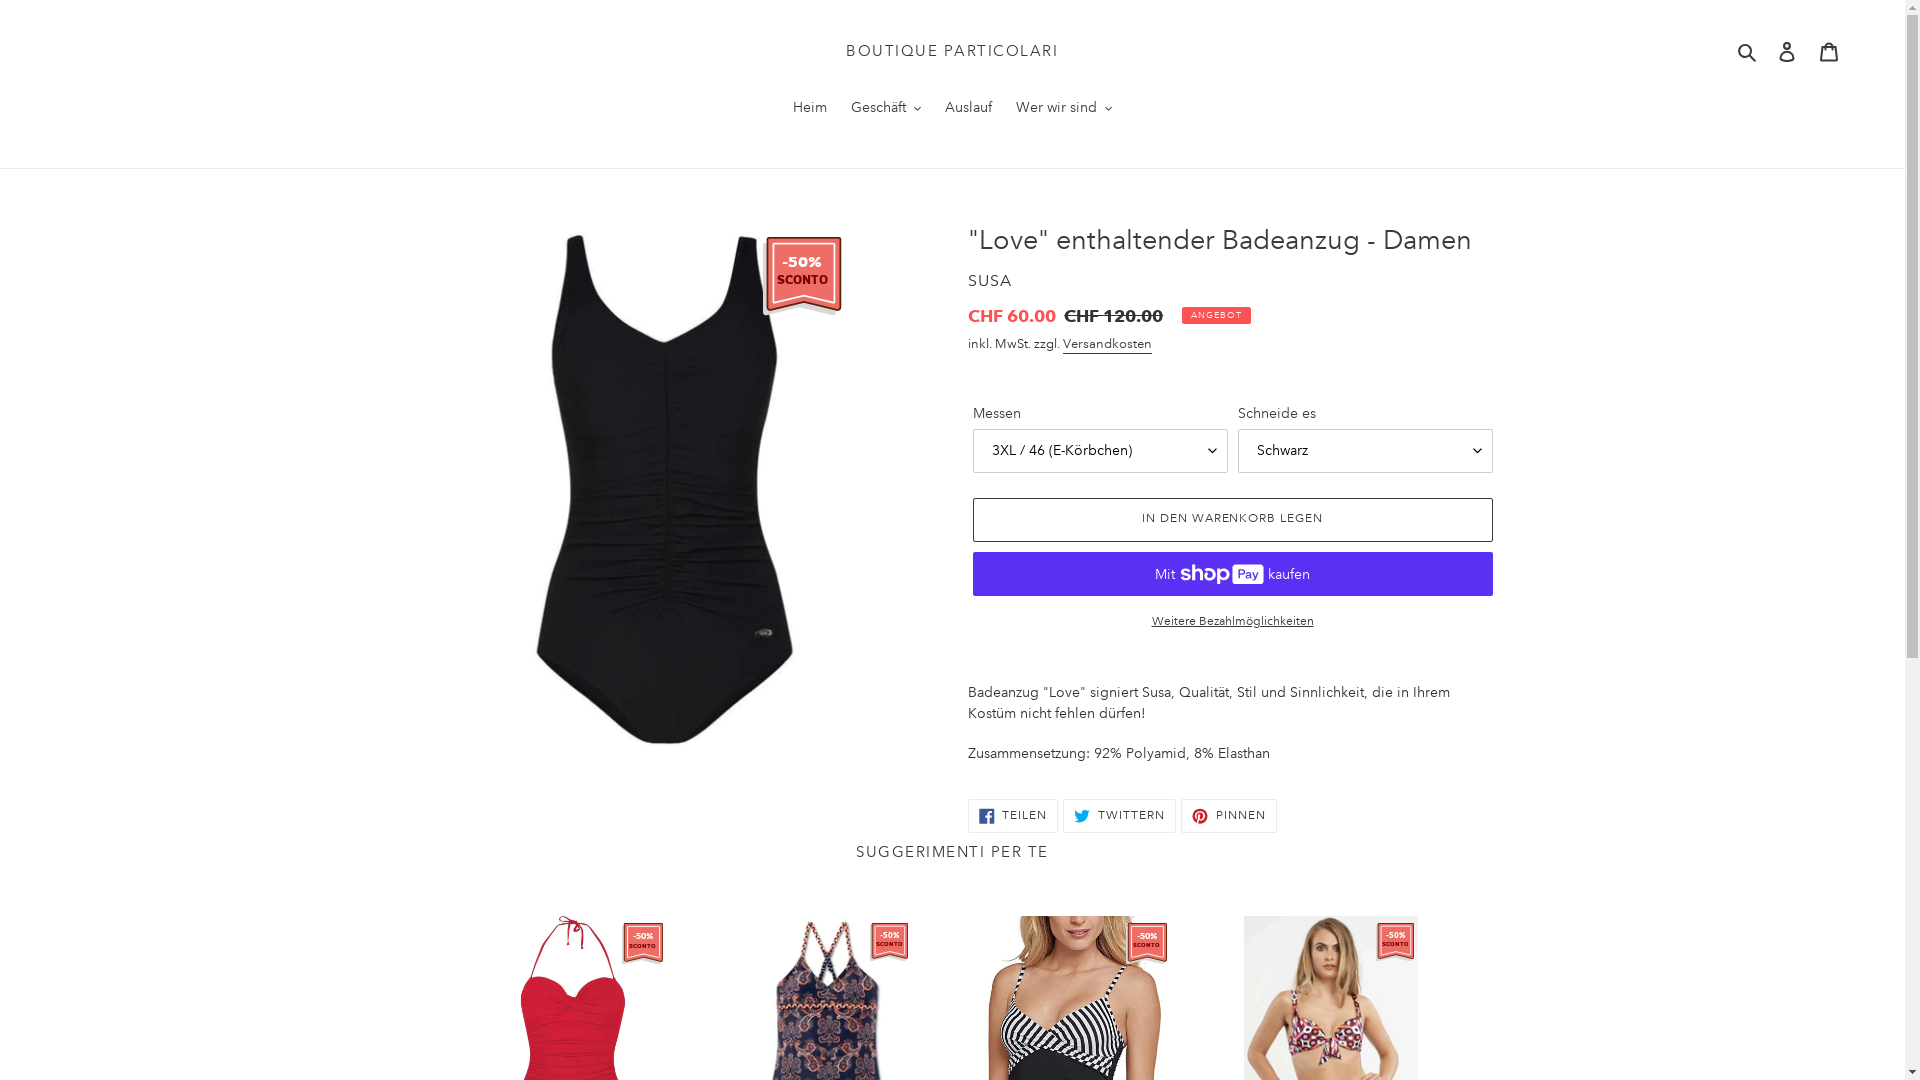 The height and width of the screenshot is (1080, 1920). What do you see at coordinates (1787, 51) in the screenshot?
I see `Einloggen` at bounding box center [1787, 51].